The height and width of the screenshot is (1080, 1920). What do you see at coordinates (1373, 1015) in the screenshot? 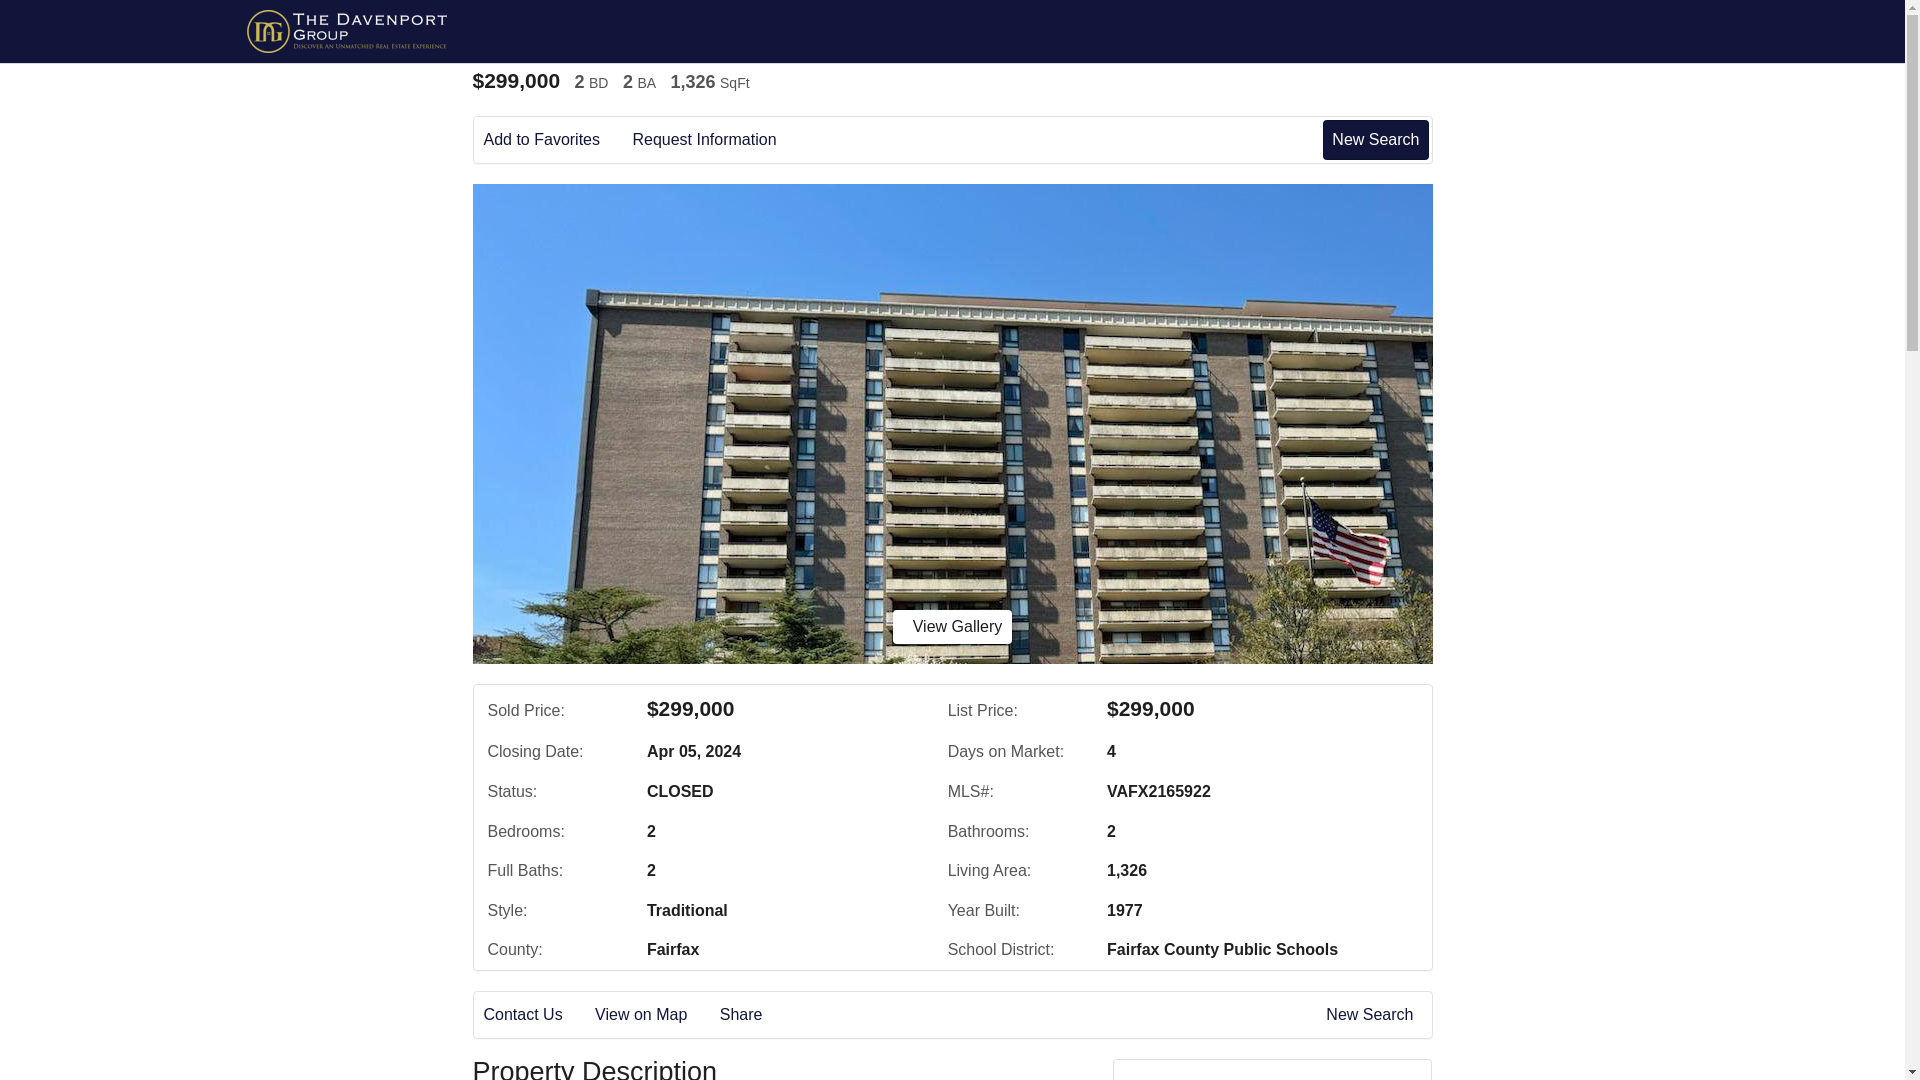
I see `New Search` at bounding box center [1373, 1015].